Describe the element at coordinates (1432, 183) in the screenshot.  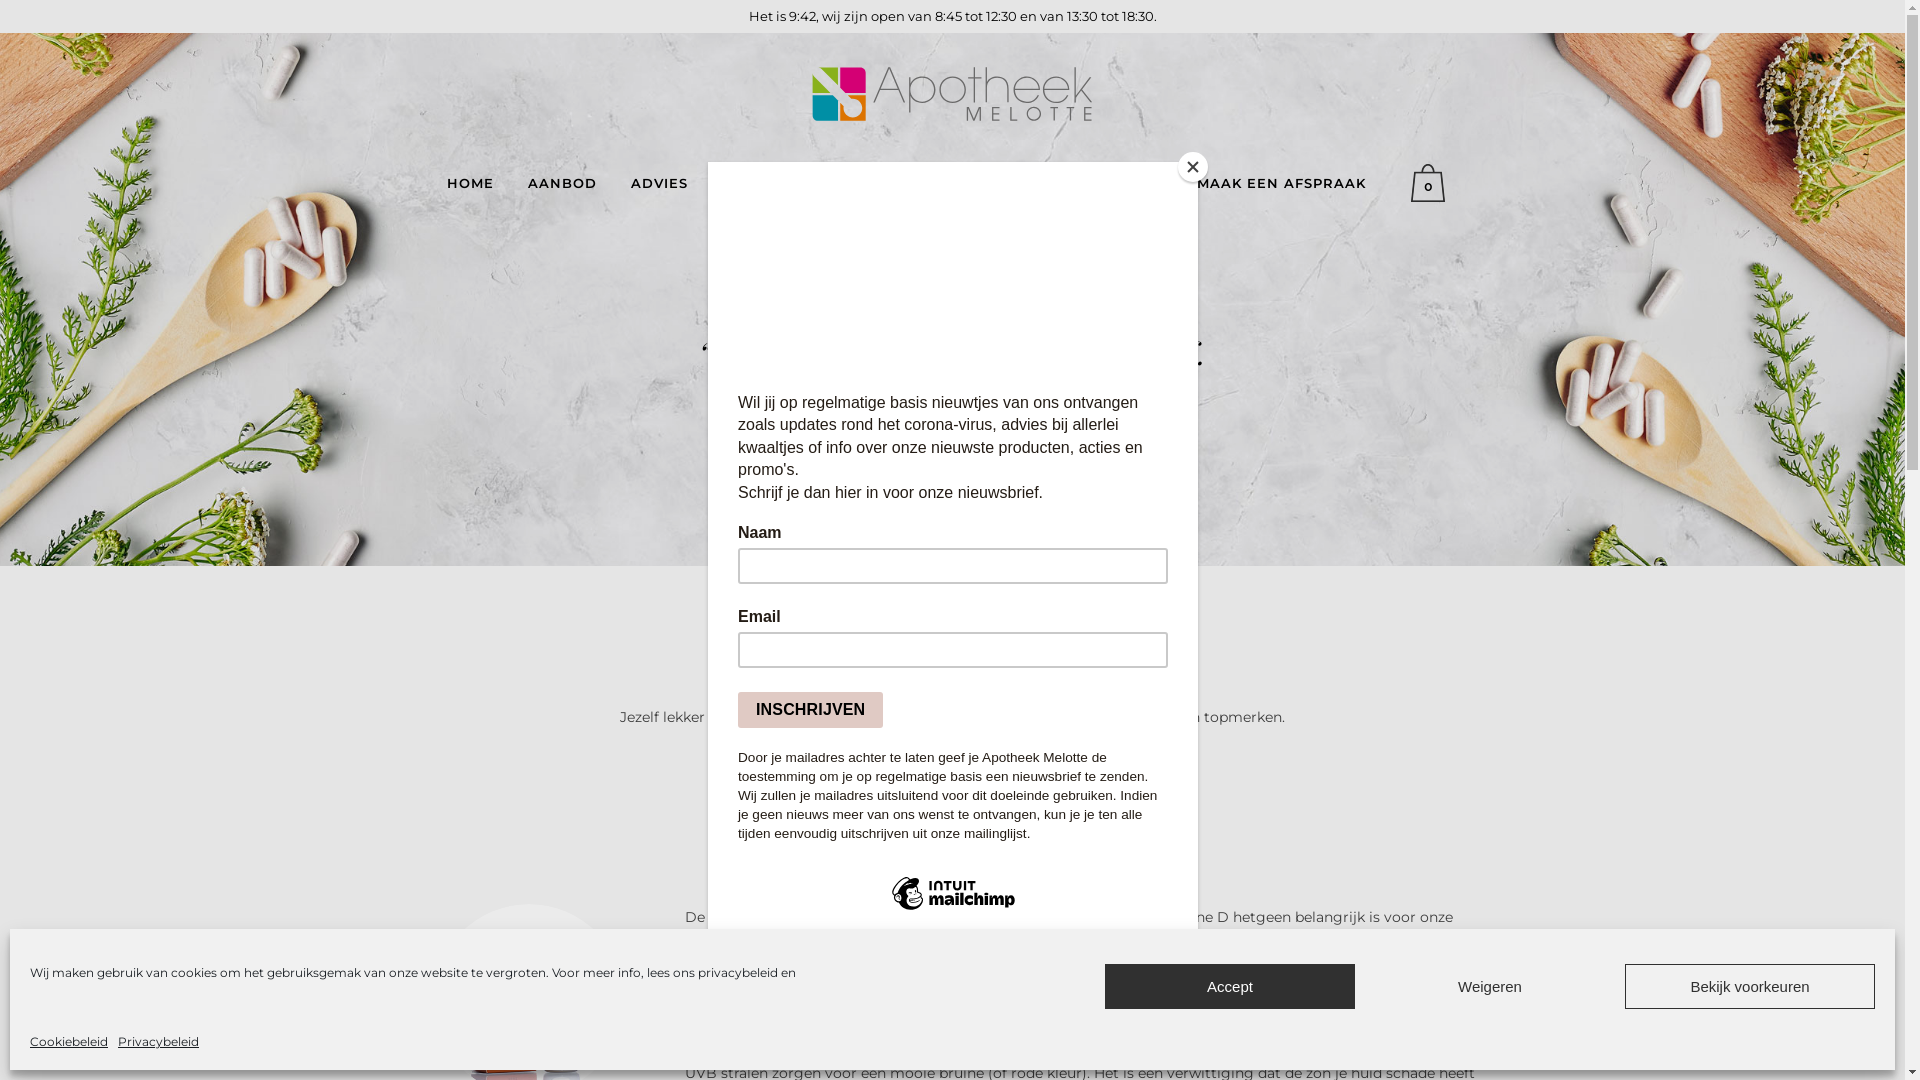
I see `0` at that location.